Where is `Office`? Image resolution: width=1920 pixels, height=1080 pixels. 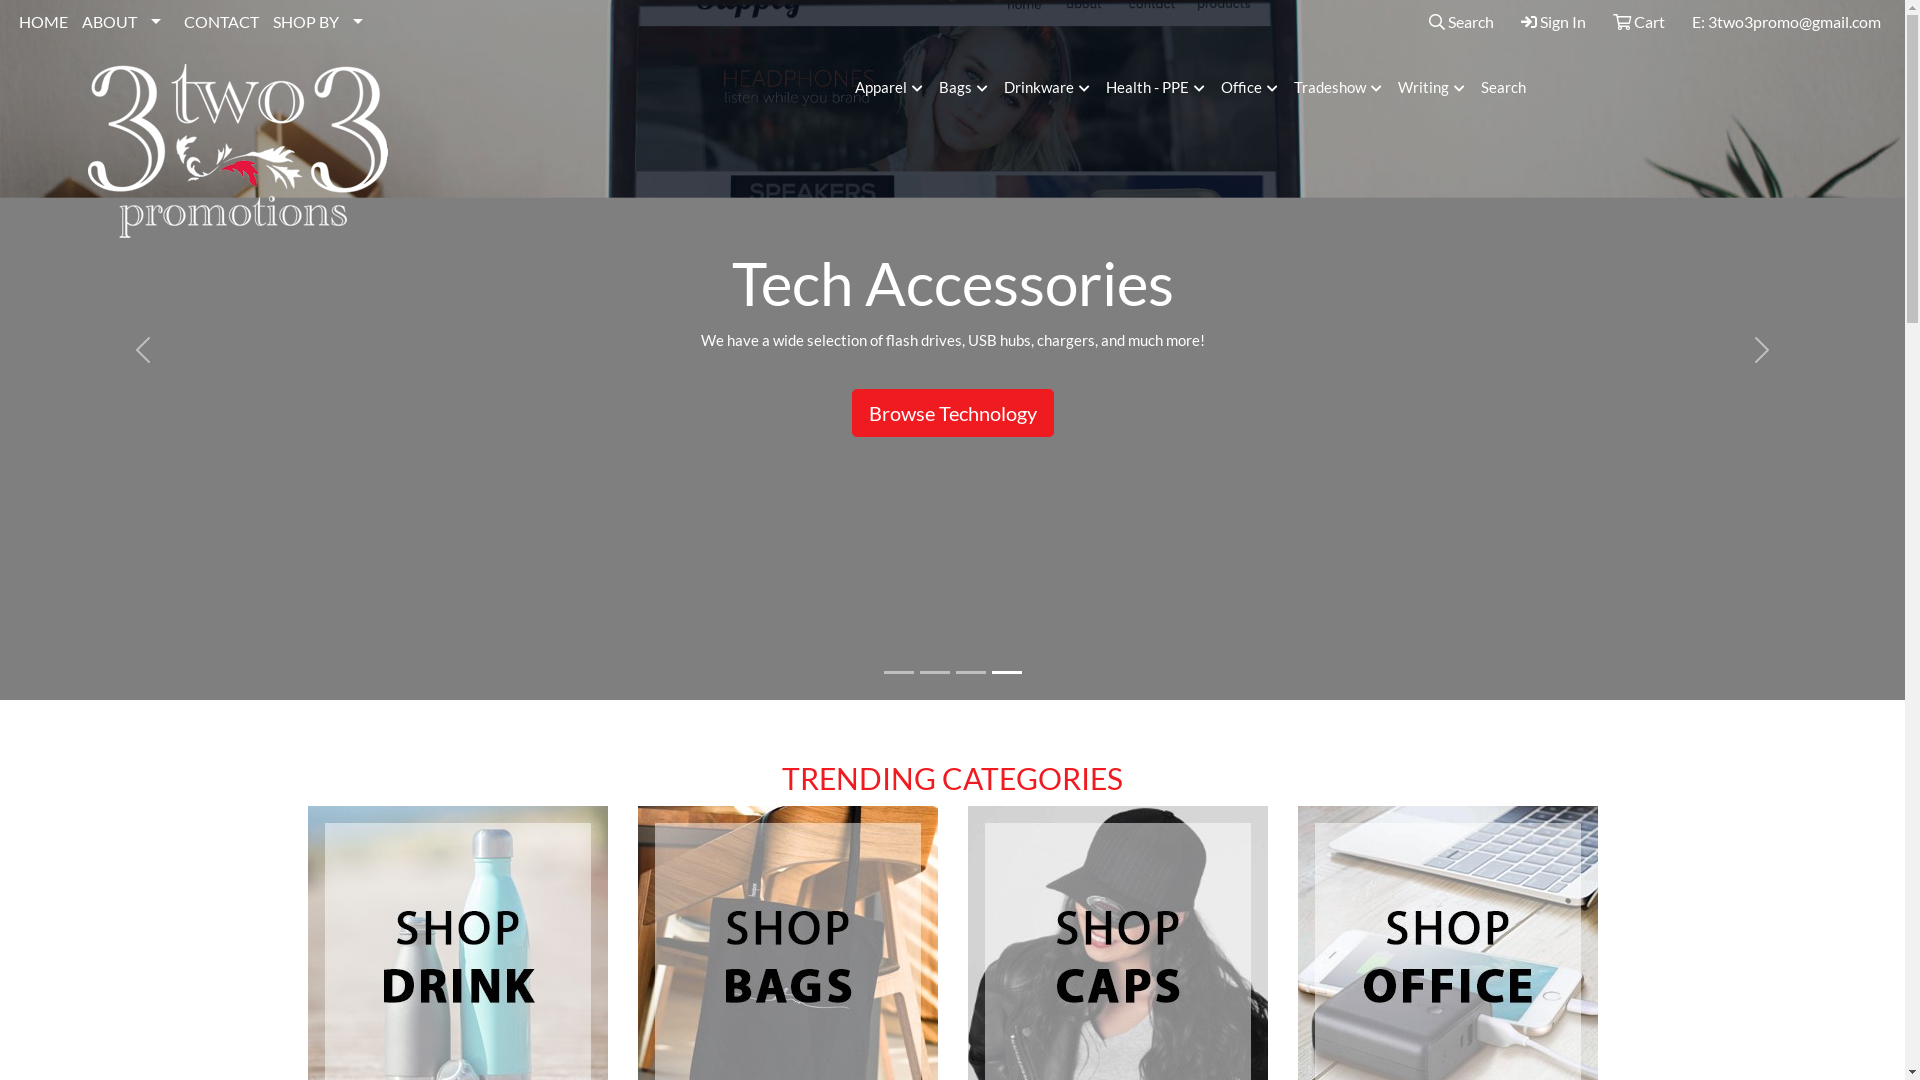 Office is located at coordinates (1250, 88).